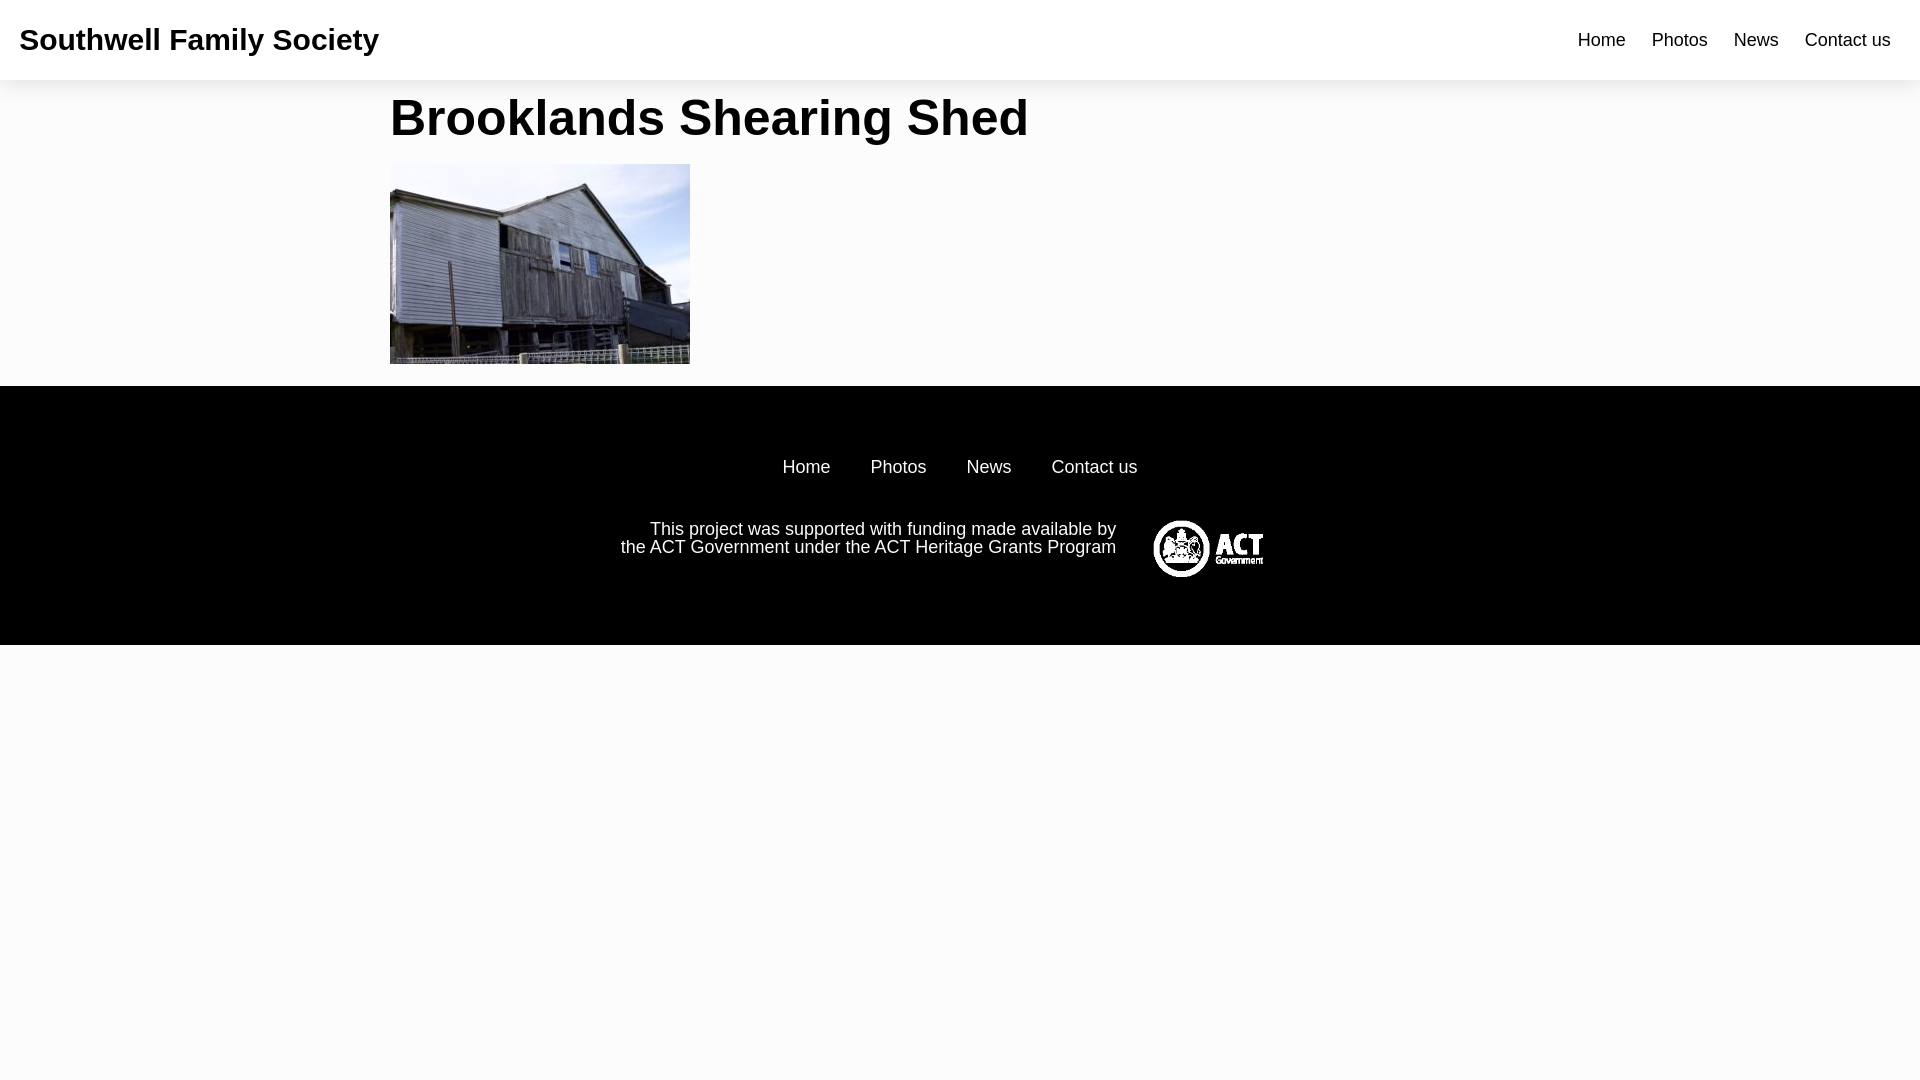 This screenshot has height=1080, width=1920. I want to click on Home, so click(806, 467).